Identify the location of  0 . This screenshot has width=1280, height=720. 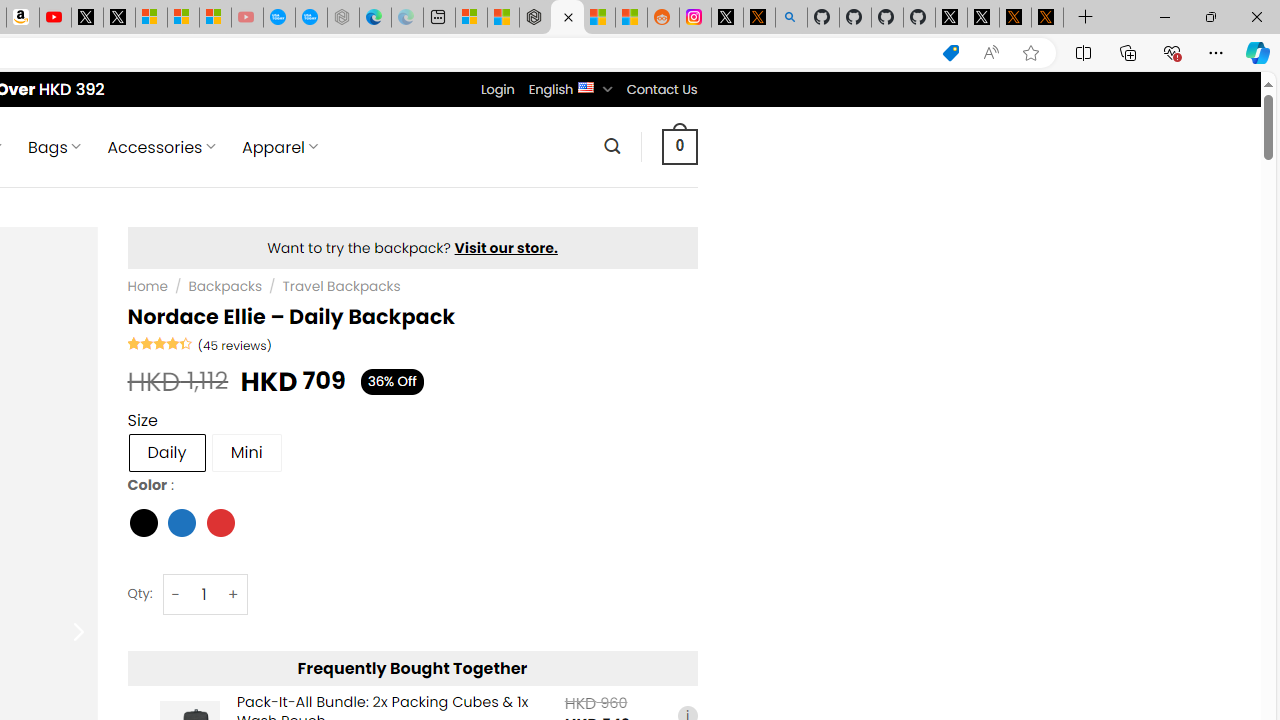
(679, 146).